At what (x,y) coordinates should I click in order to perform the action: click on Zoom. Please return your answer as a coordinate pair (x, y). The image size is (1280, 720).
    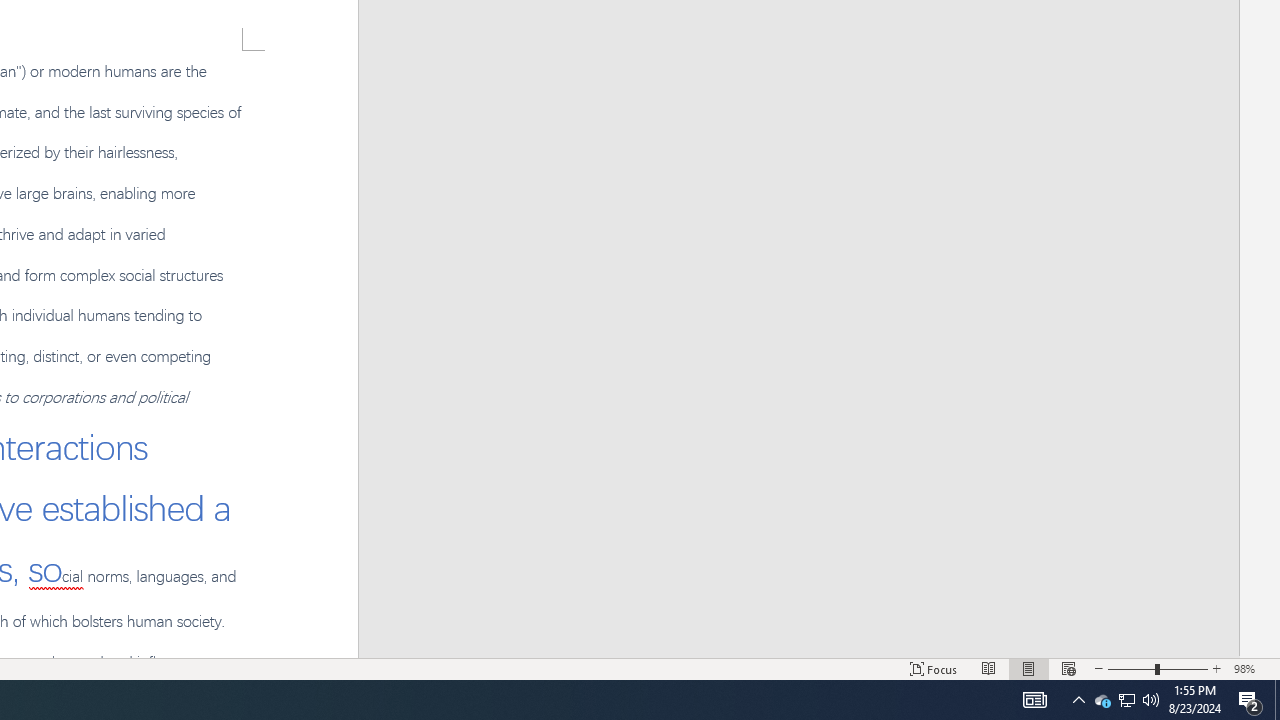
    Looking at the image, I should click on (1126, 700).